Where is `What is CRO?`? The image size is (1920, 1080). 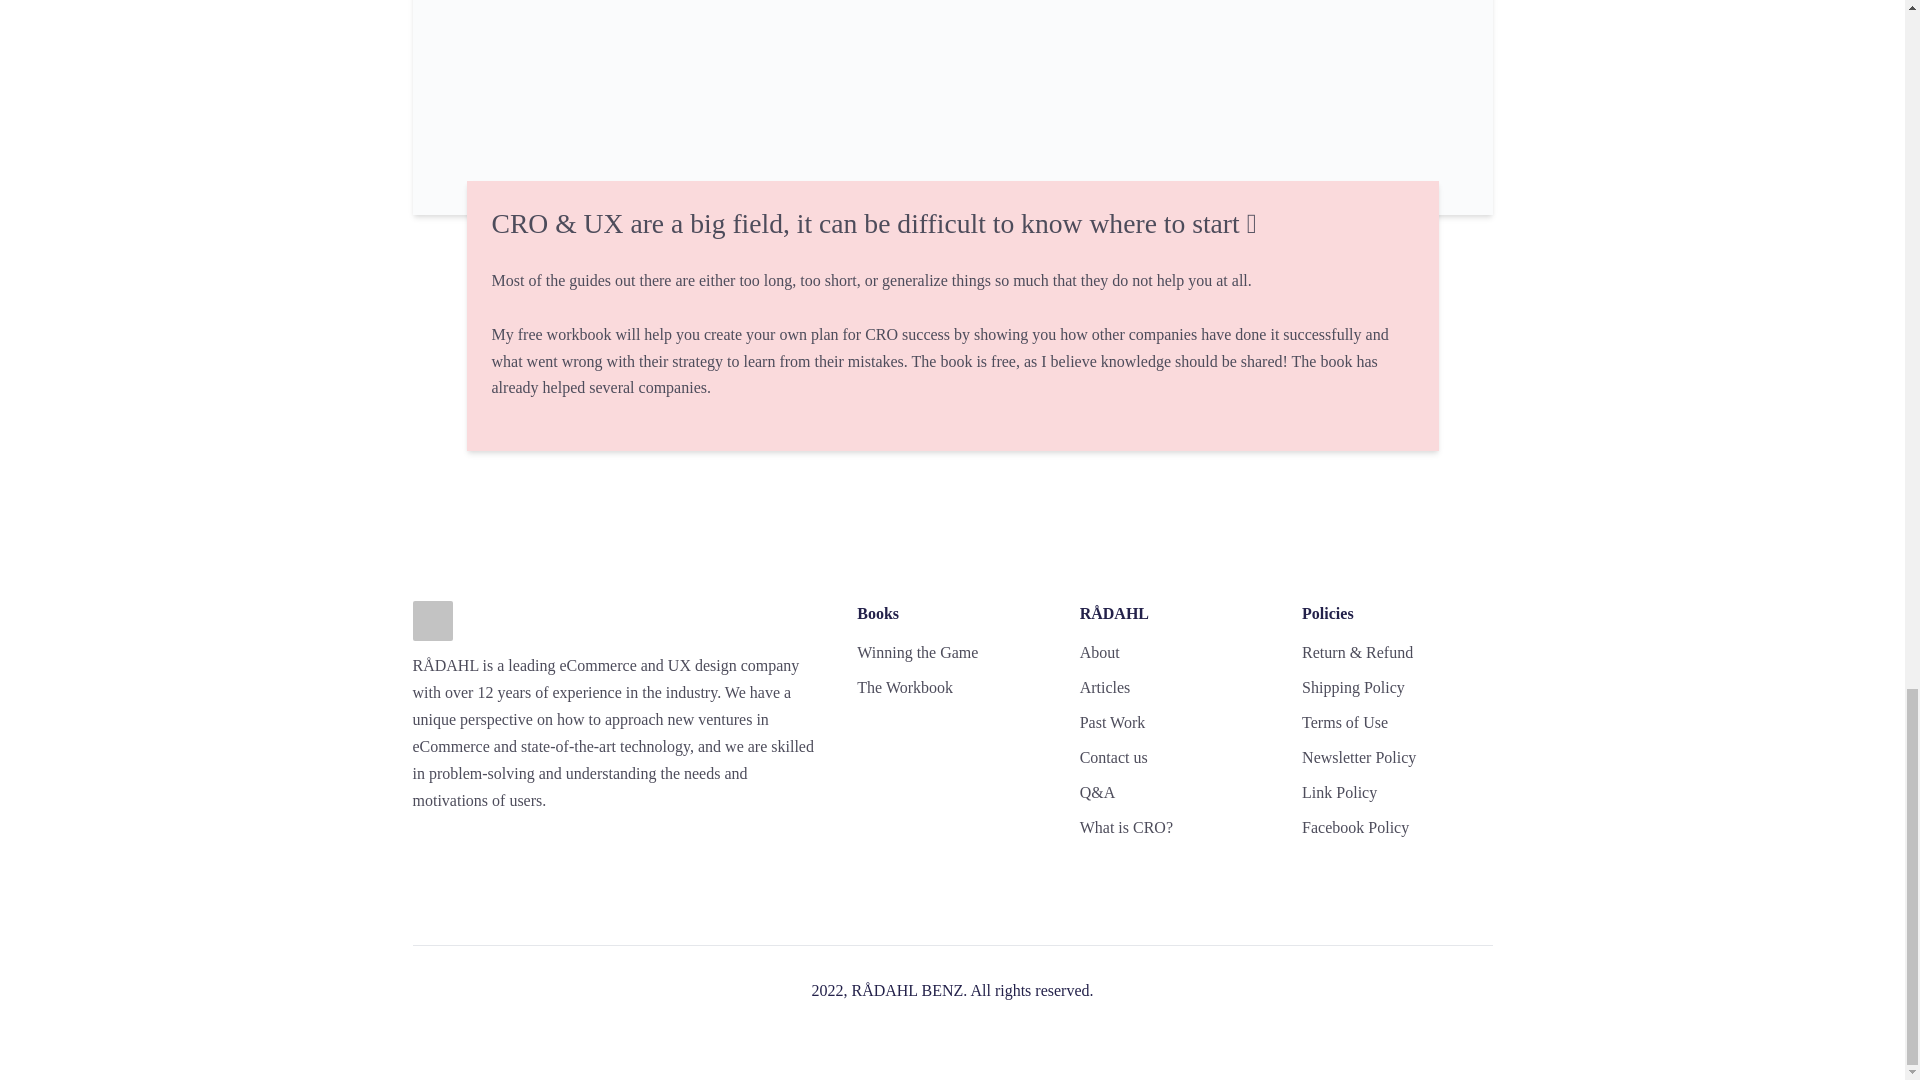
What is CRO? is located at coordinates (1126, 828).